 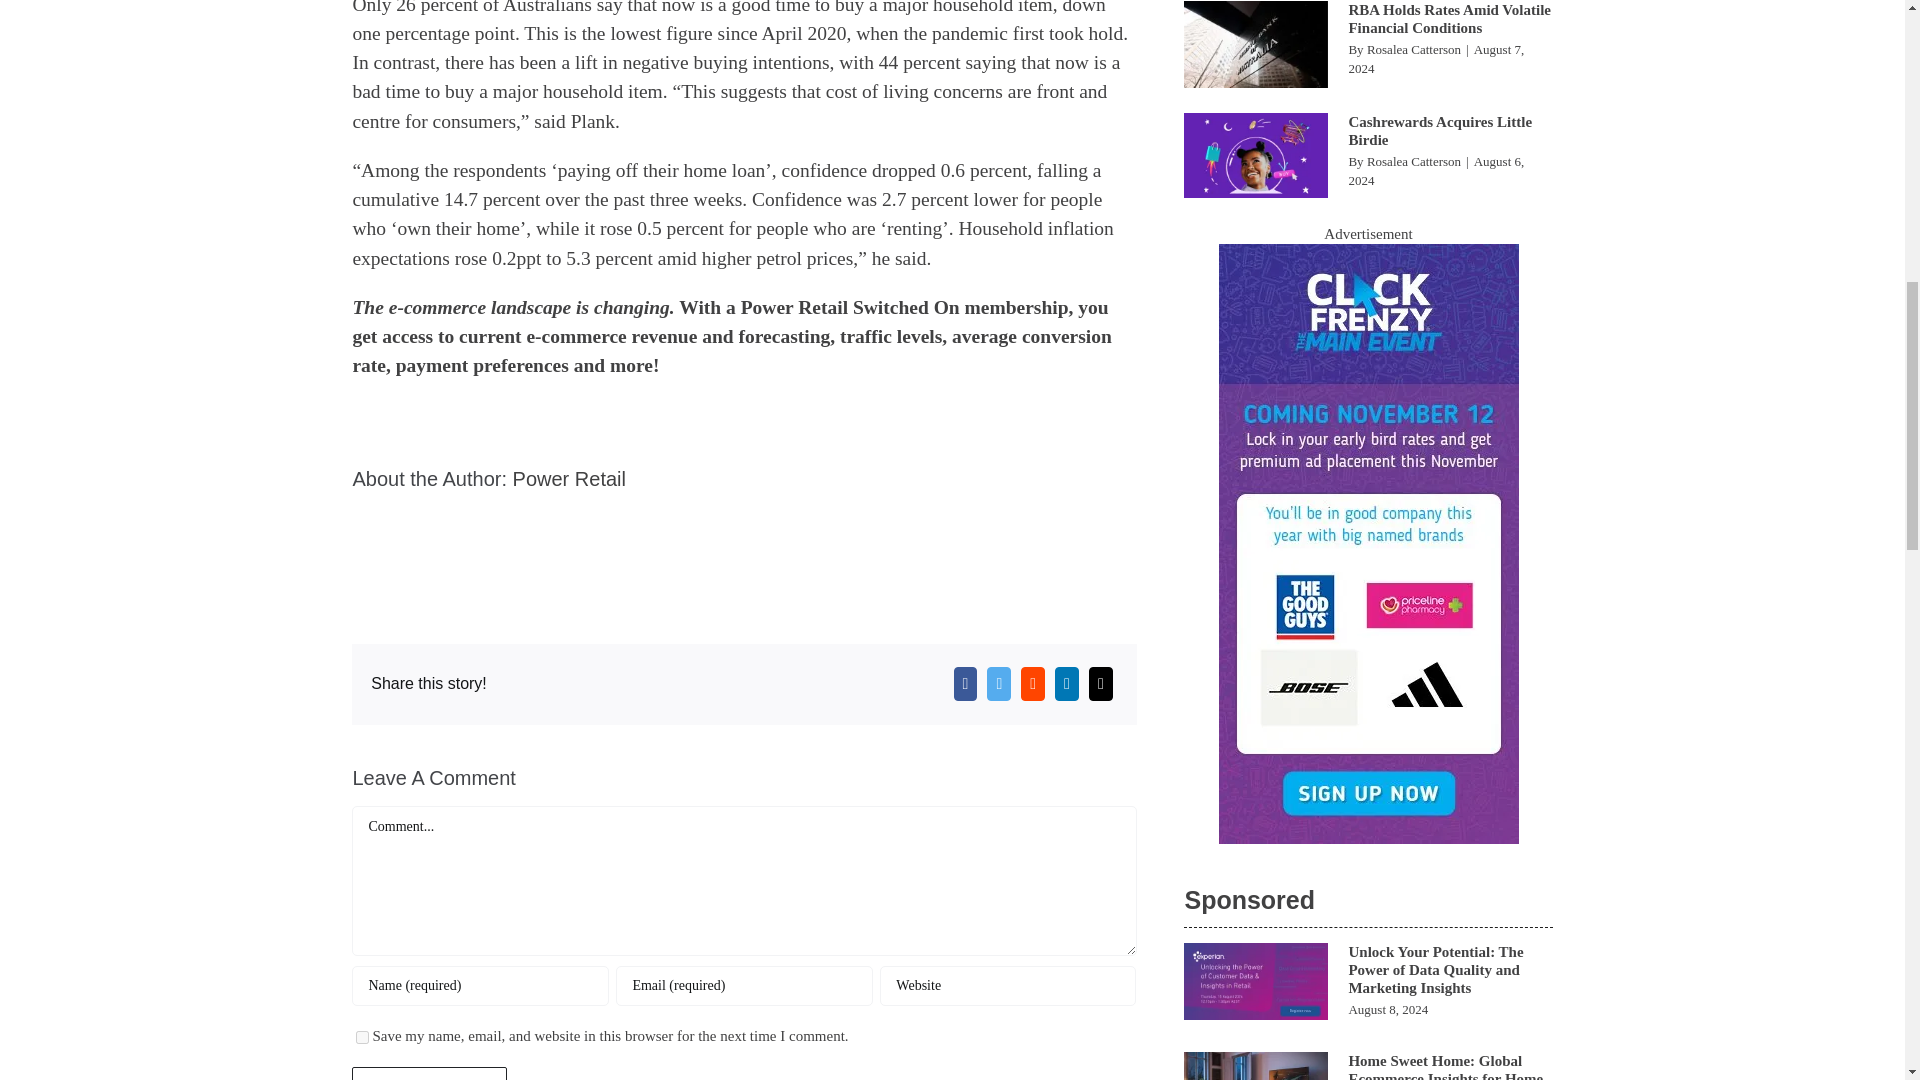 What do you see at coordinates (362, 1038) in the screenshot?
I see `yes` at bounding box center [362, 1038].